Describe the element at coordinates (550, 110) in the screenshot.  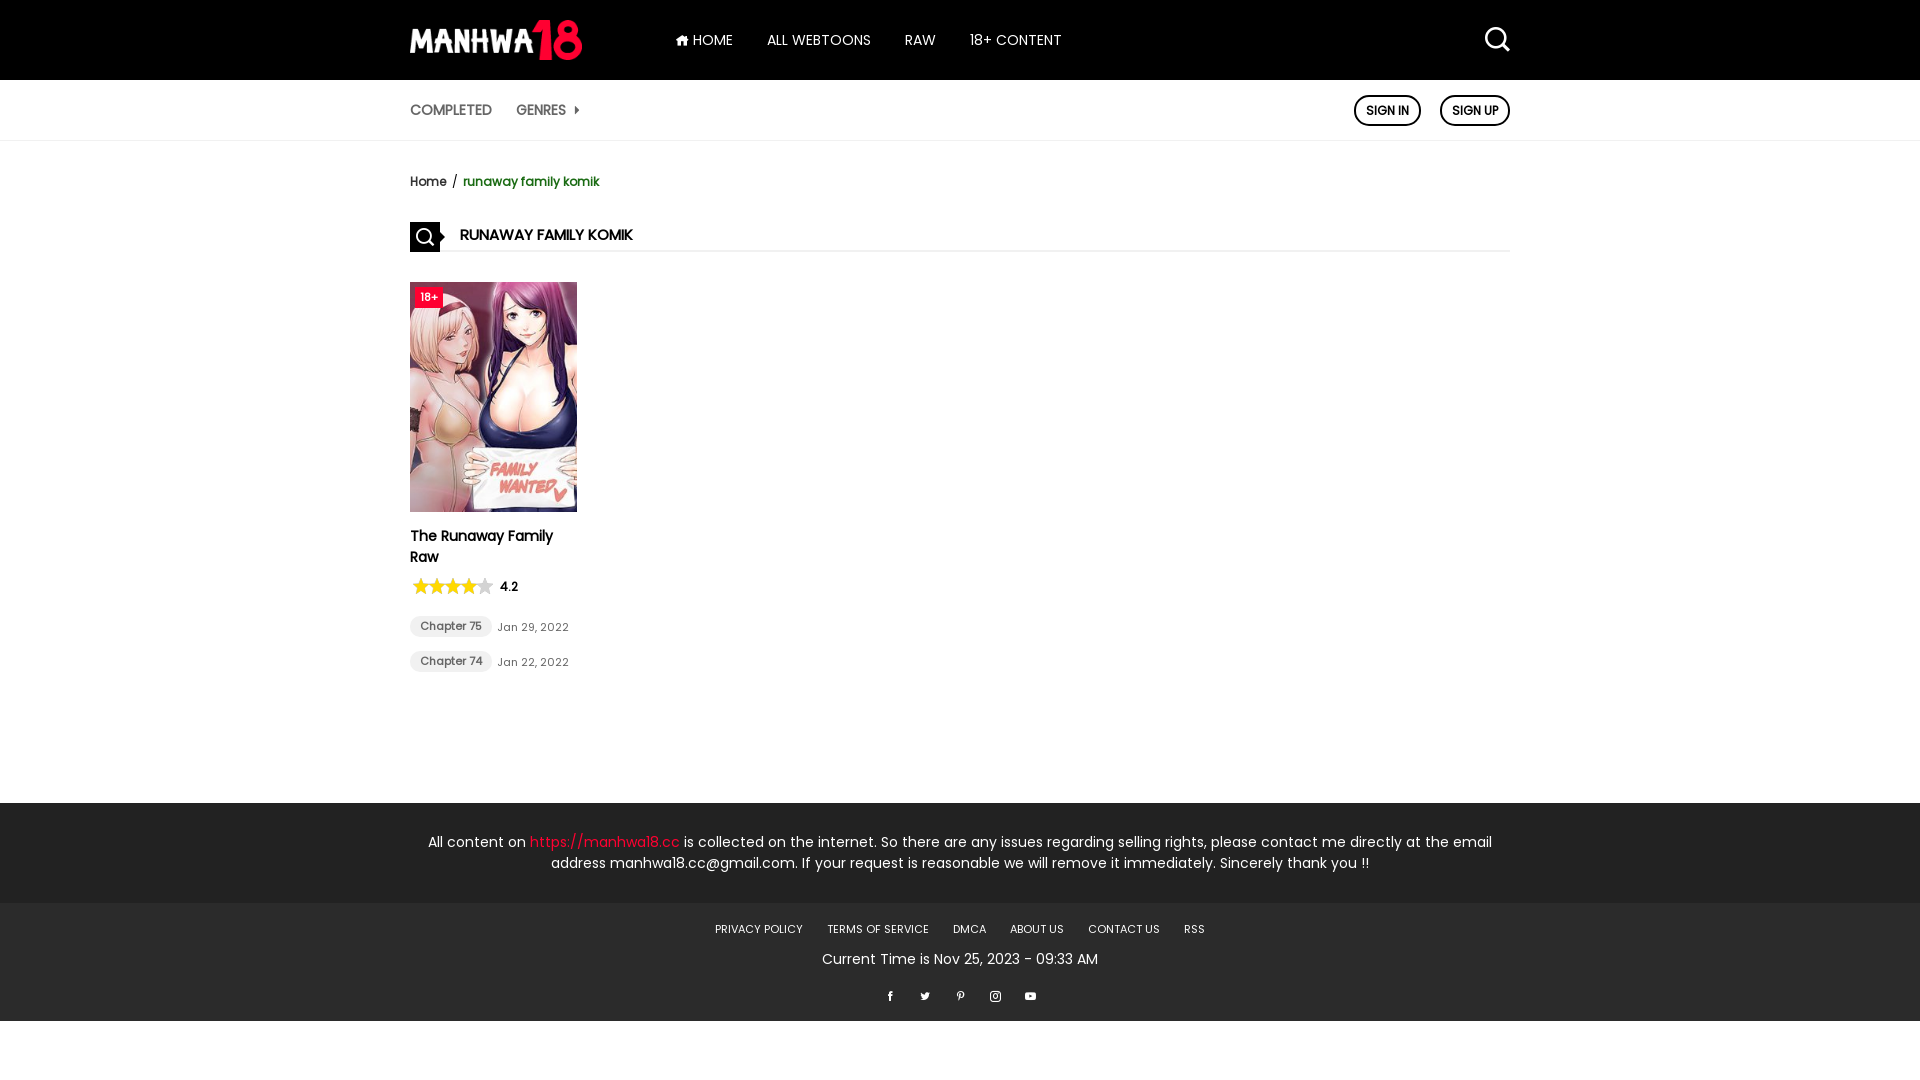
I see `GENRES` at that location.